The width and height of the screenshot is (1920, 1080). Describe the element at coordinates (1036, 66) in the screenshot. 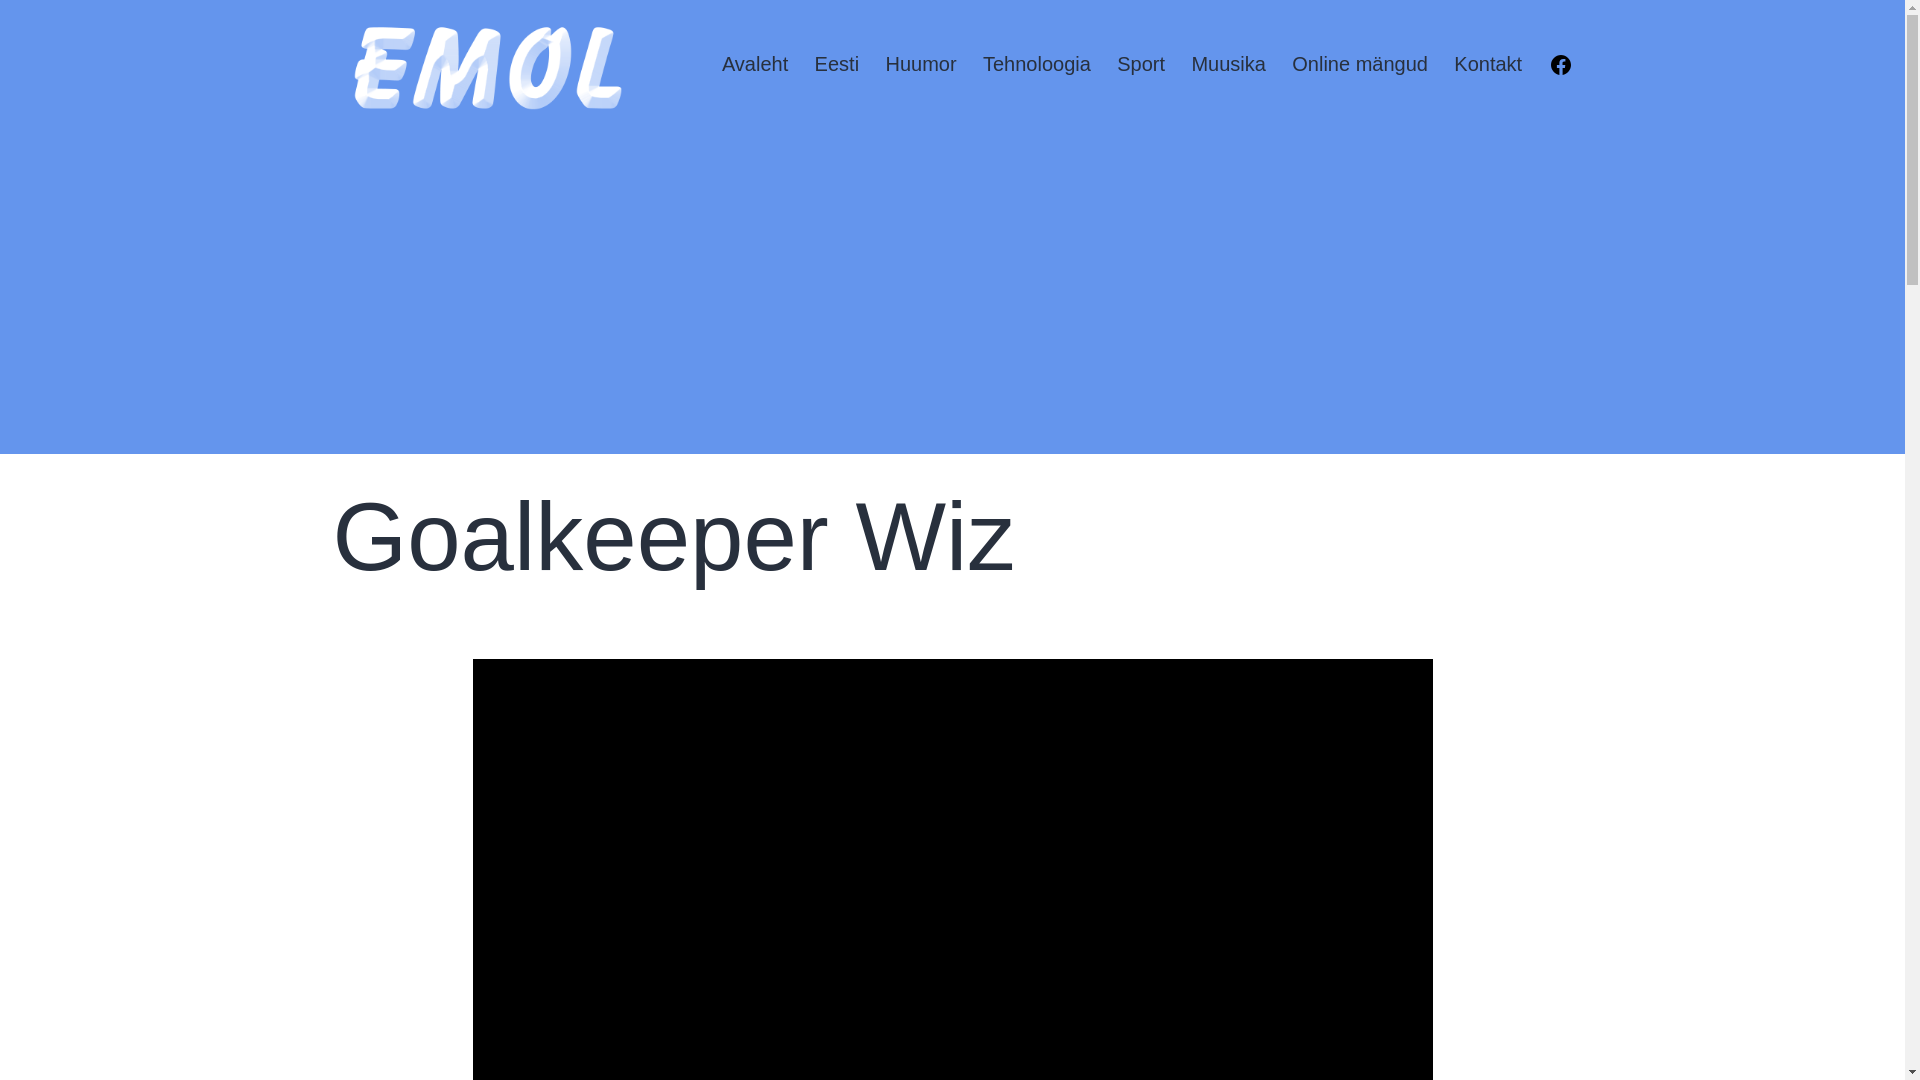

I see `Tehnoloogia` at that location.